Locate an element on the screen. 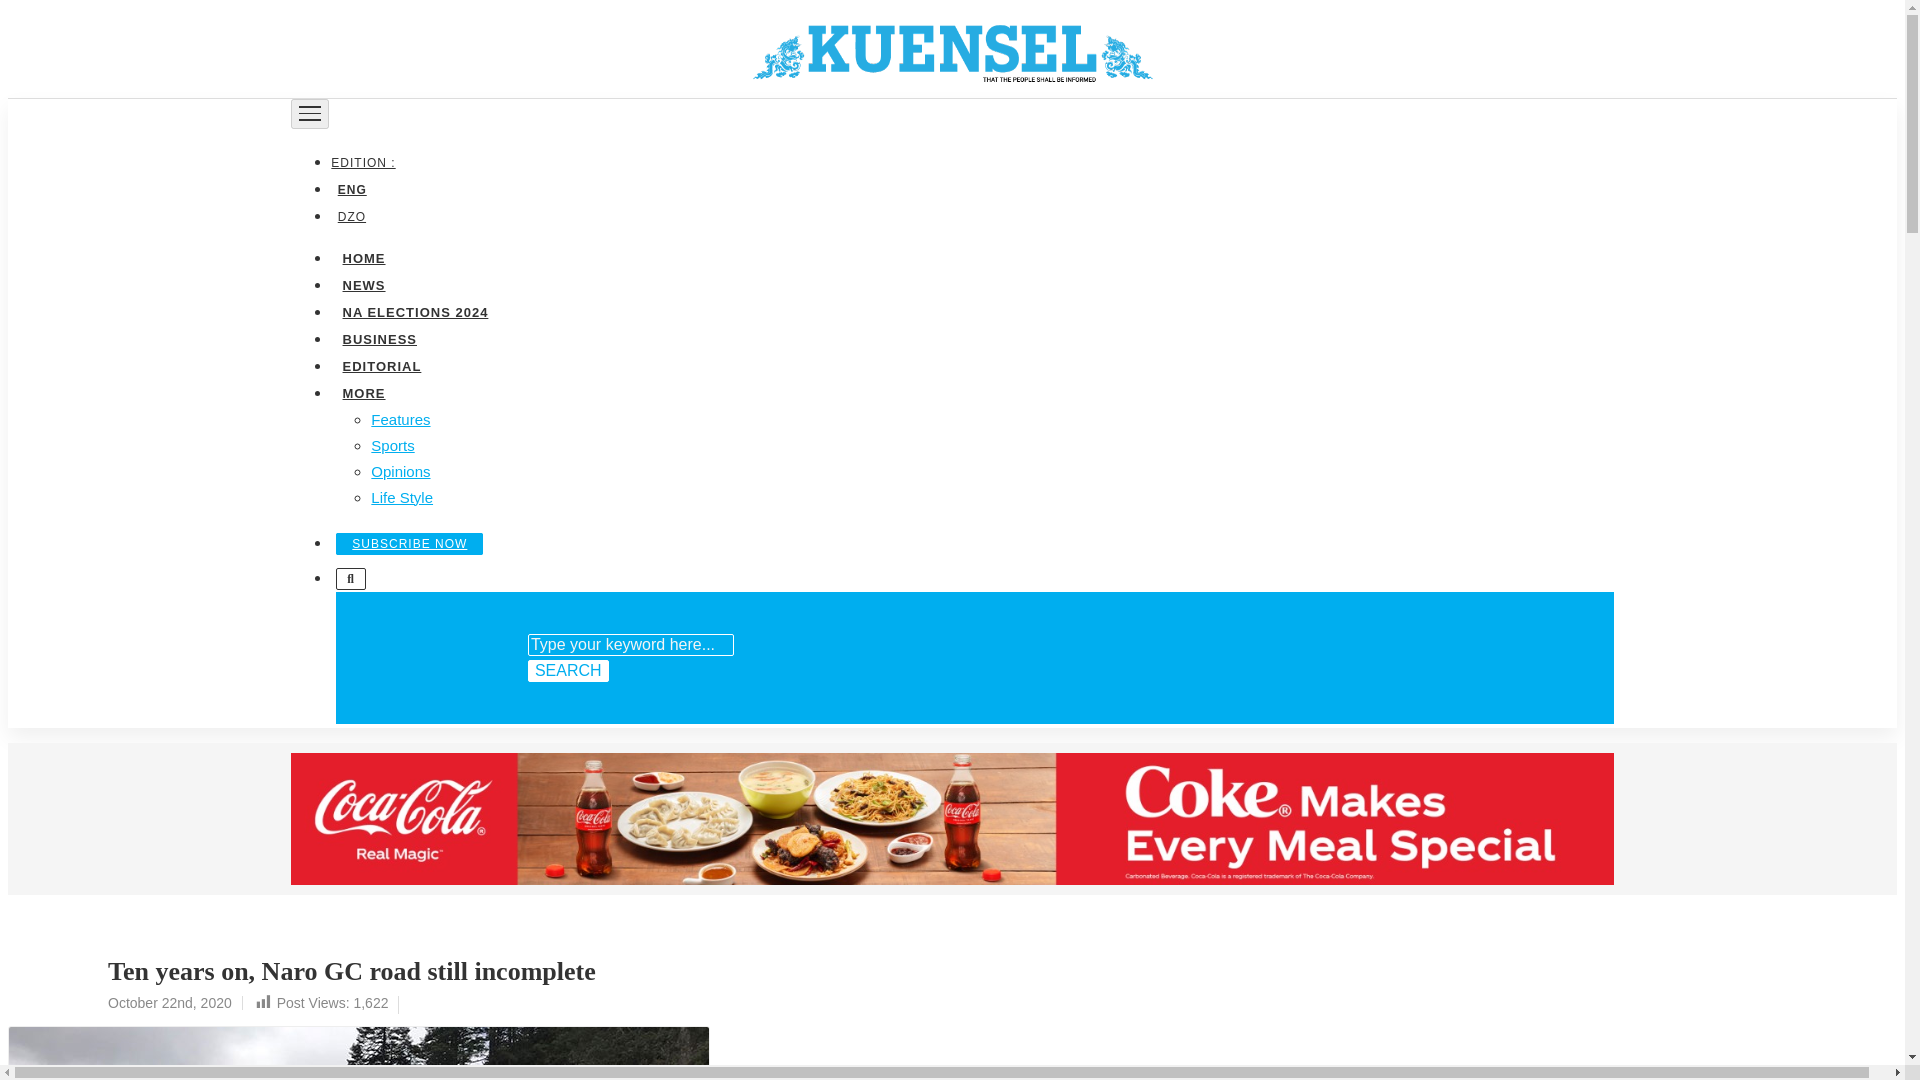 The image size is (1920, 1080). HOME is located at coordinates (362, 256).